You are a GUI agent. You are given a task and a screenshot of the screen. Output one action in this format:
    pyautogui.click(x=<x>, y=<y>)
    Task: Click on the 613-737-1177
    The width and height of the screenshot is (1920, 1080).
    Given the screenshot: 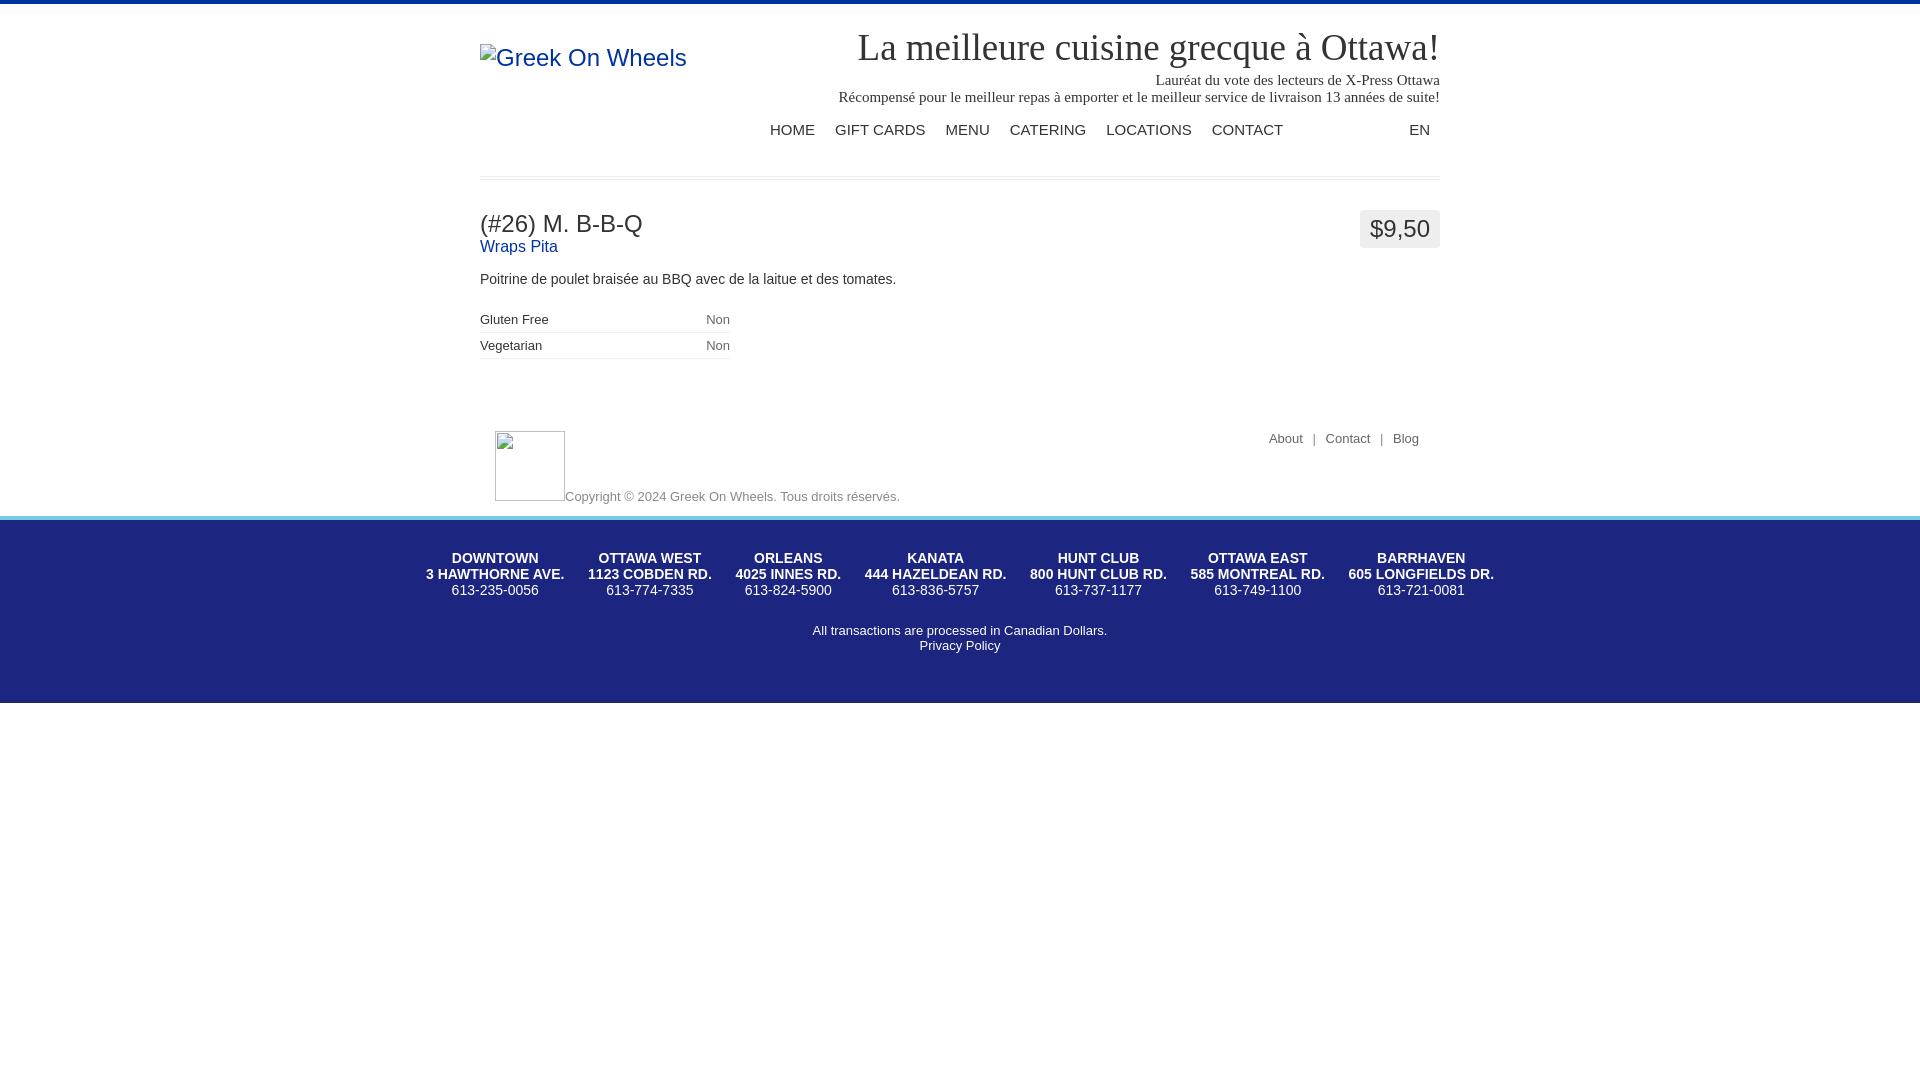 What is the action you would take?
    pyautogui.click(x=1098, y=591)
    